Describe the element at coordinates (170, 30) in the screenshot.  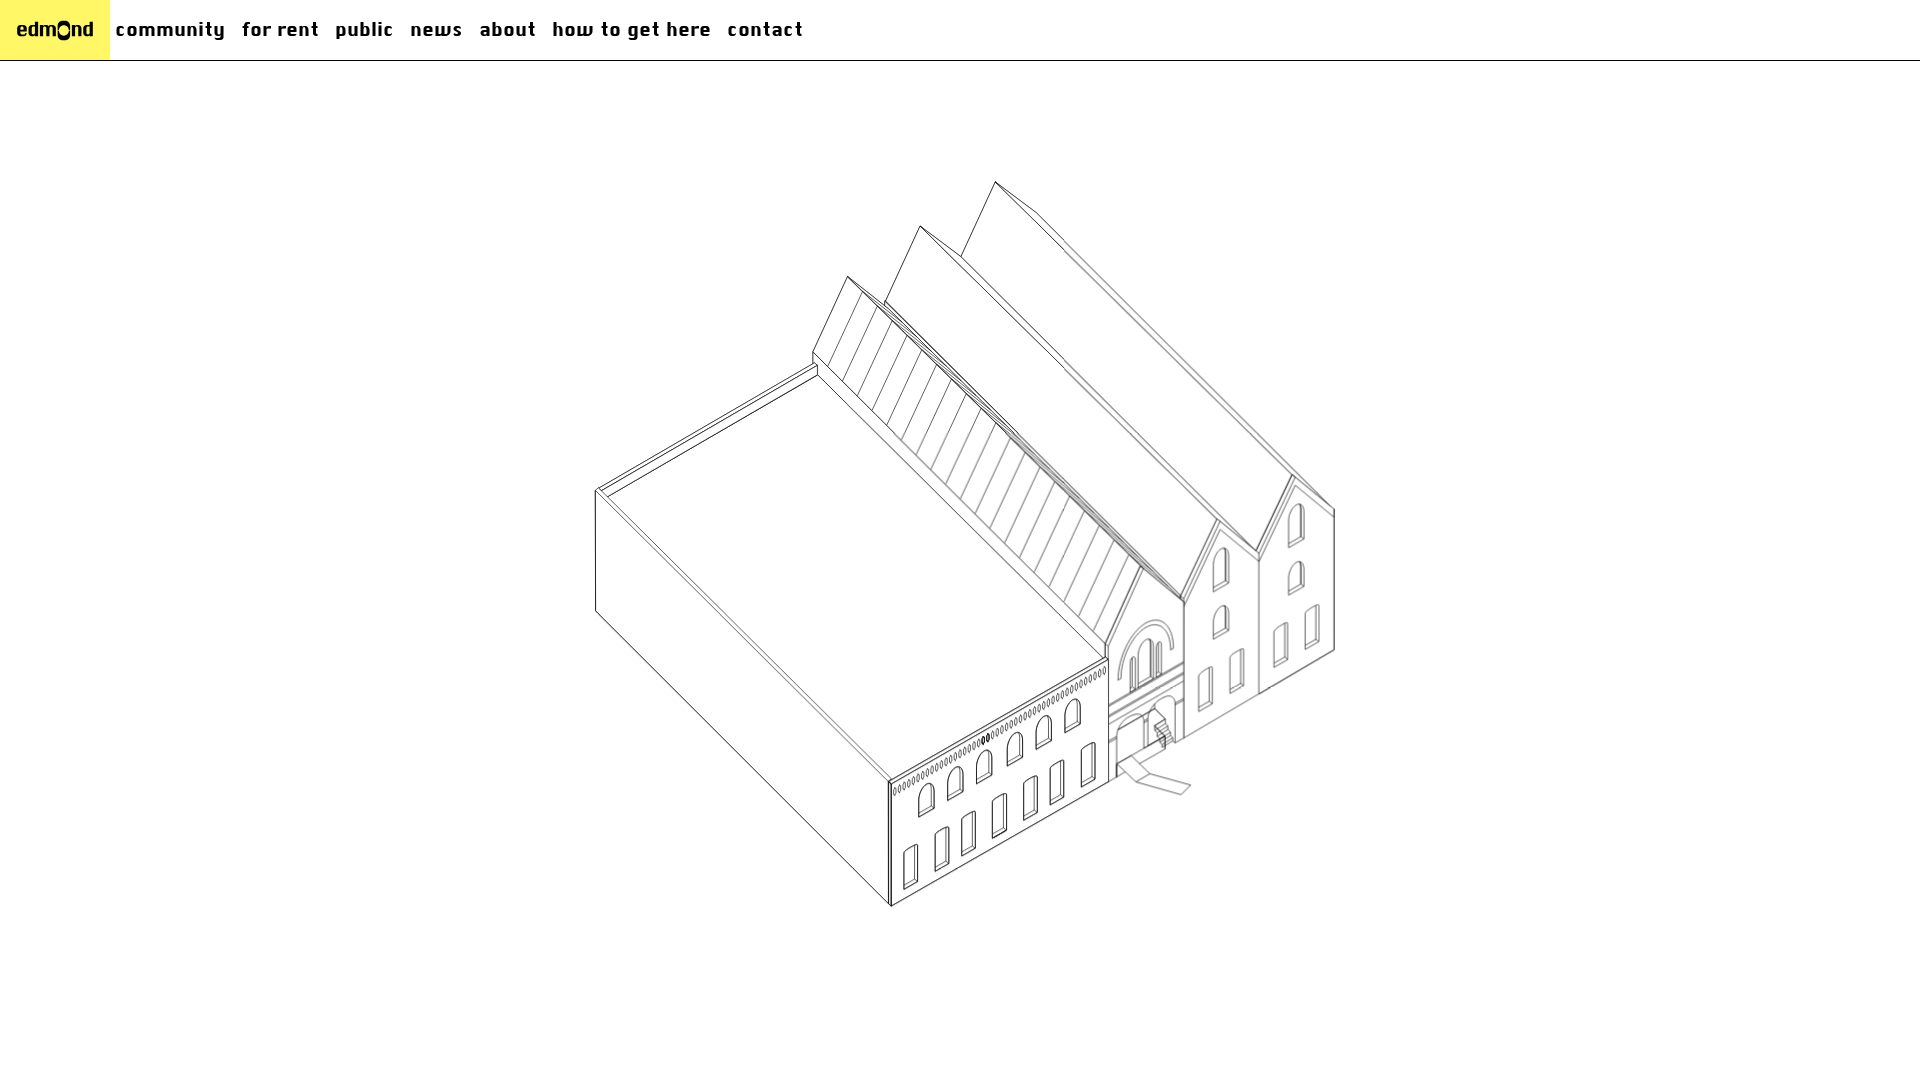
I see `community` at that location.